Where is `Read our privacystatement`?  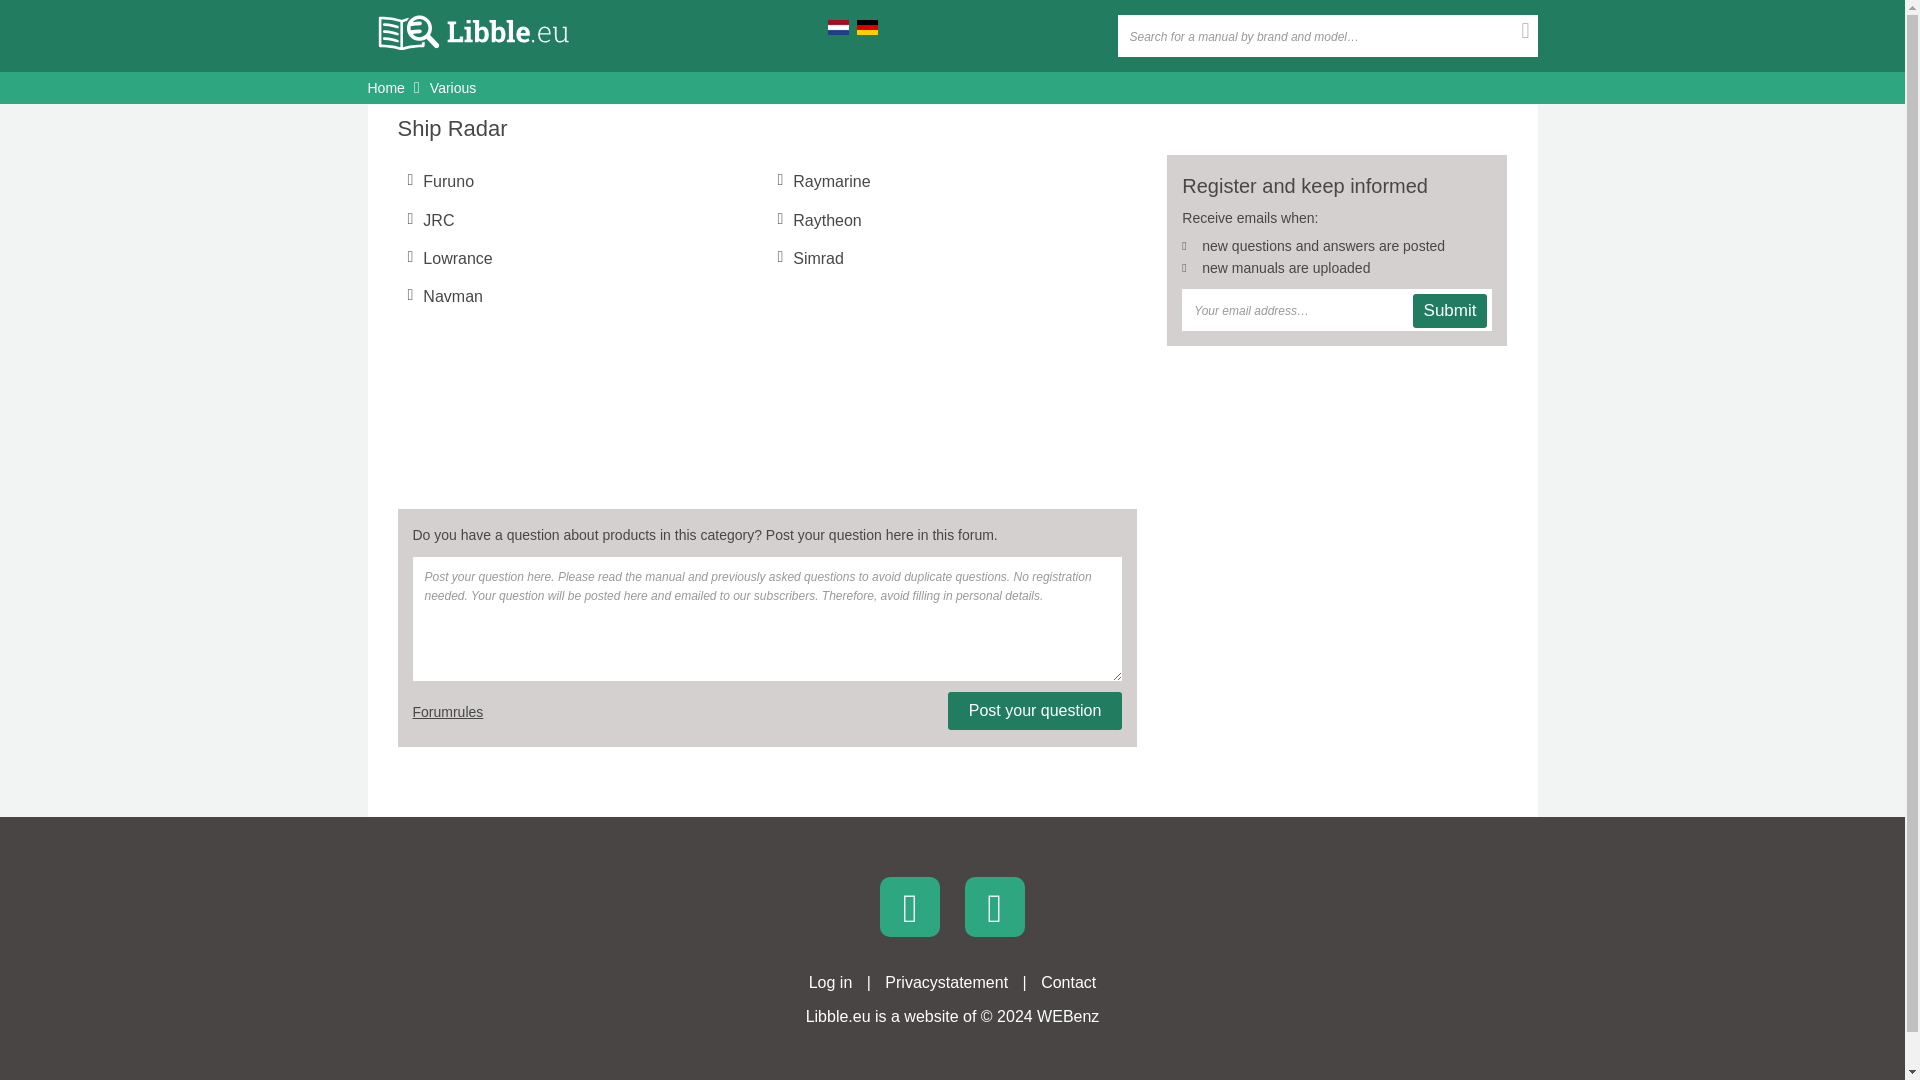 Read our privacystatement is located at coordinates (946, 982).